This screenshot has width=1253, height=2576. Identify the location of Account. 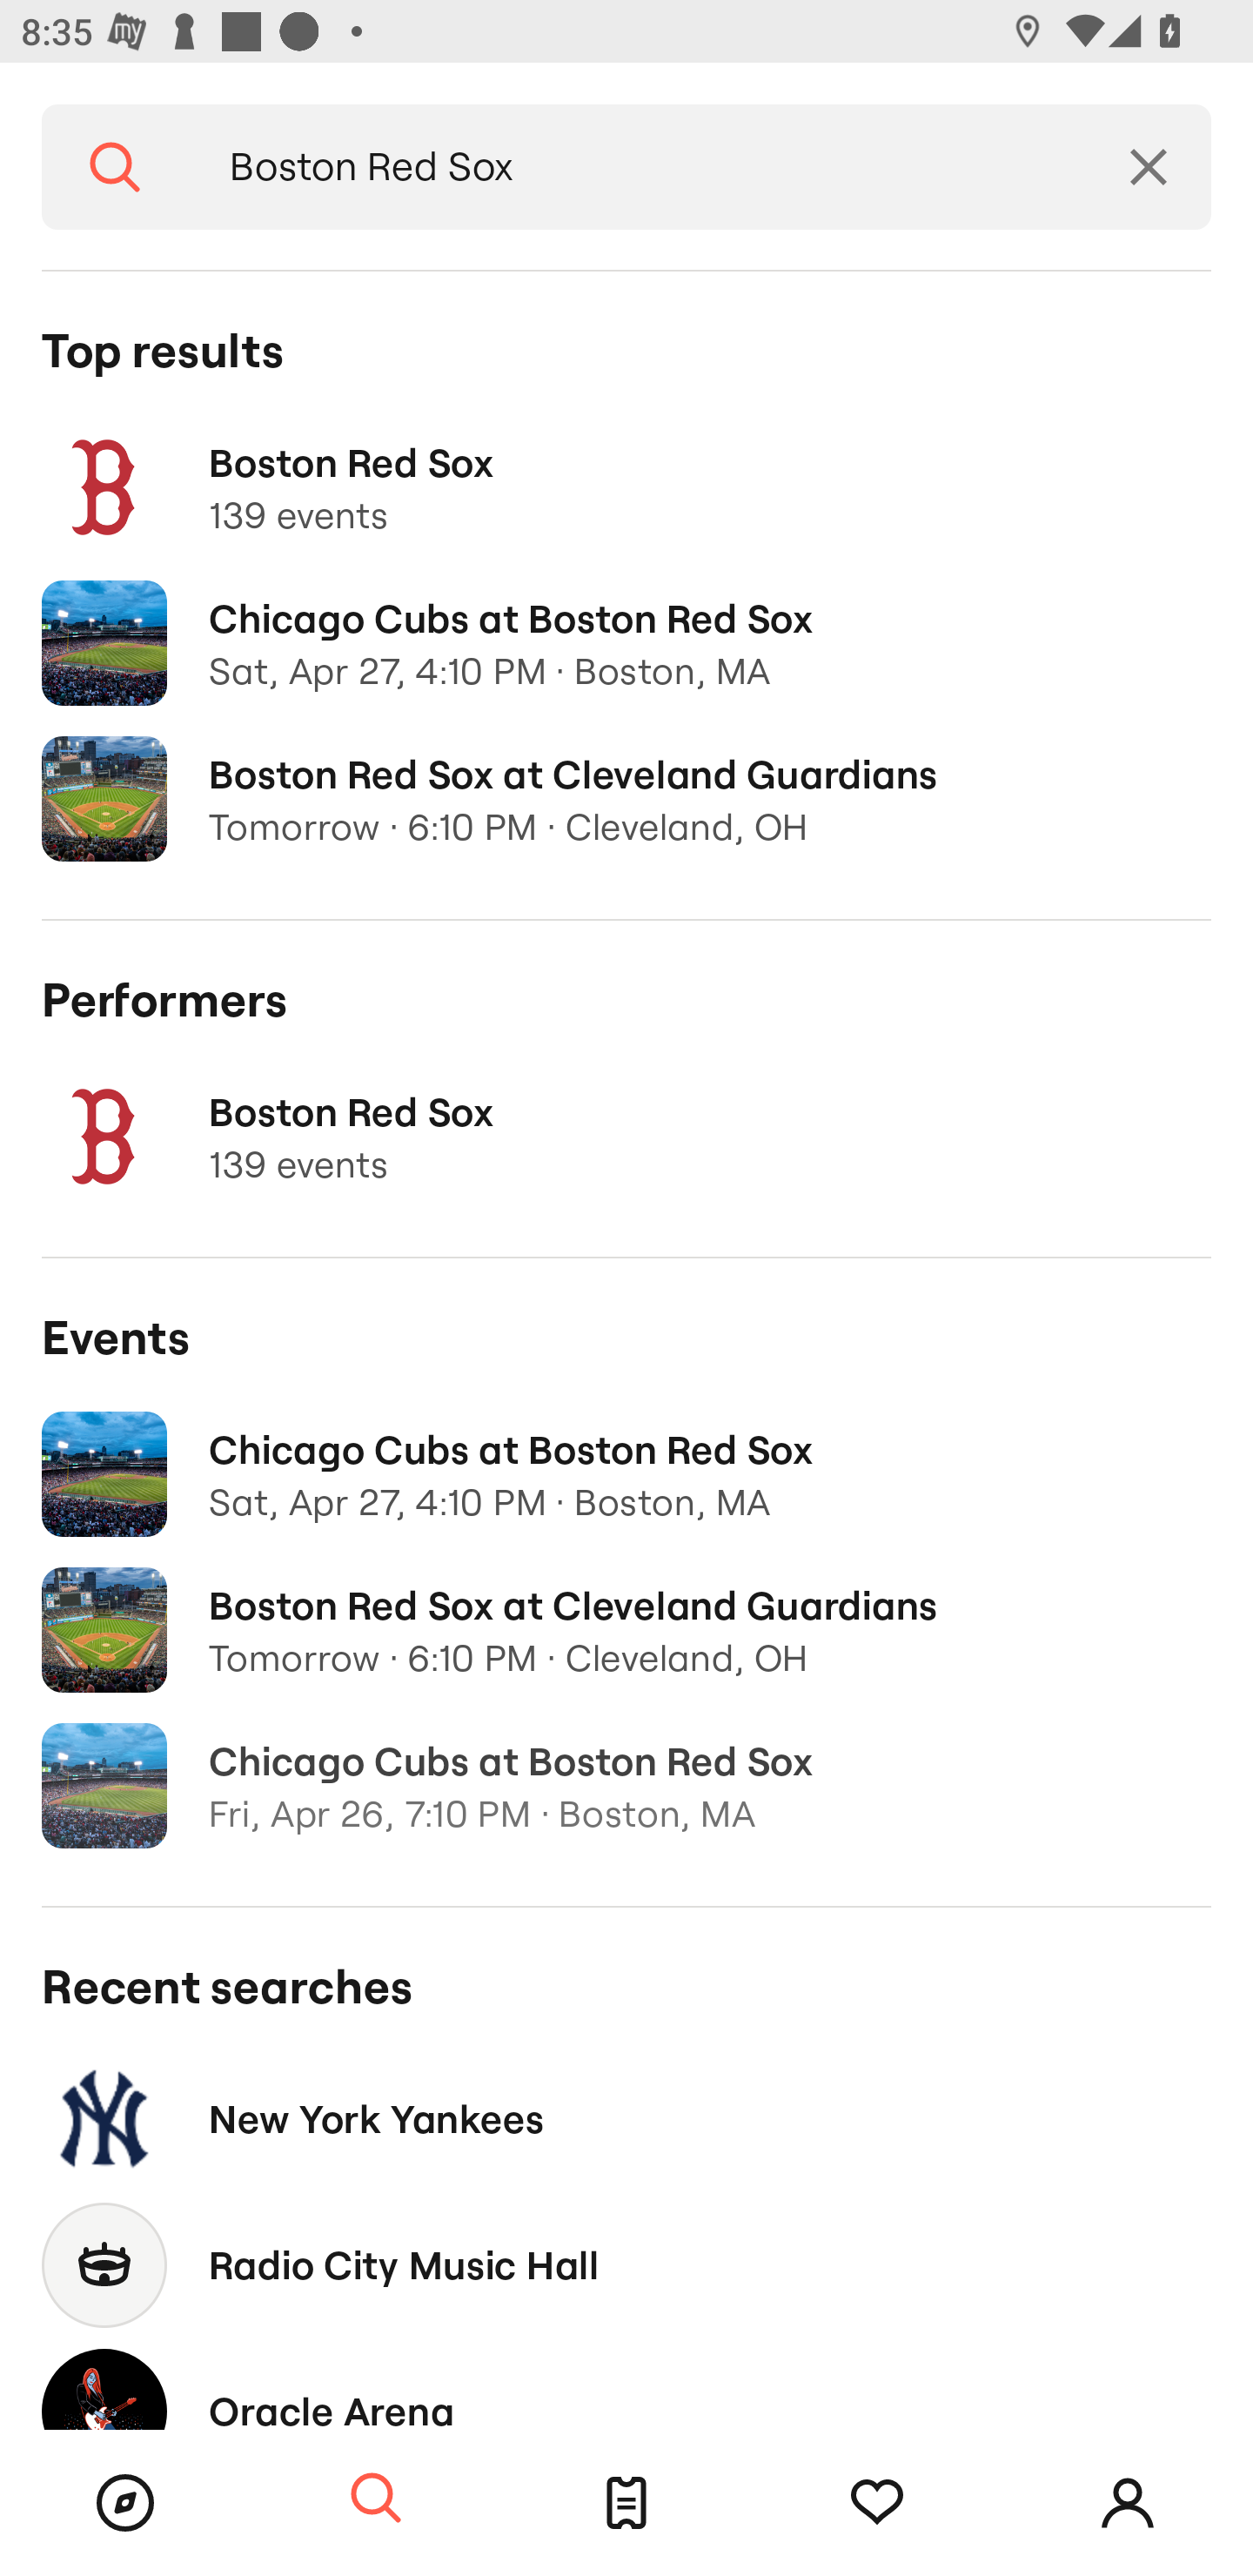
(1128, 2503).